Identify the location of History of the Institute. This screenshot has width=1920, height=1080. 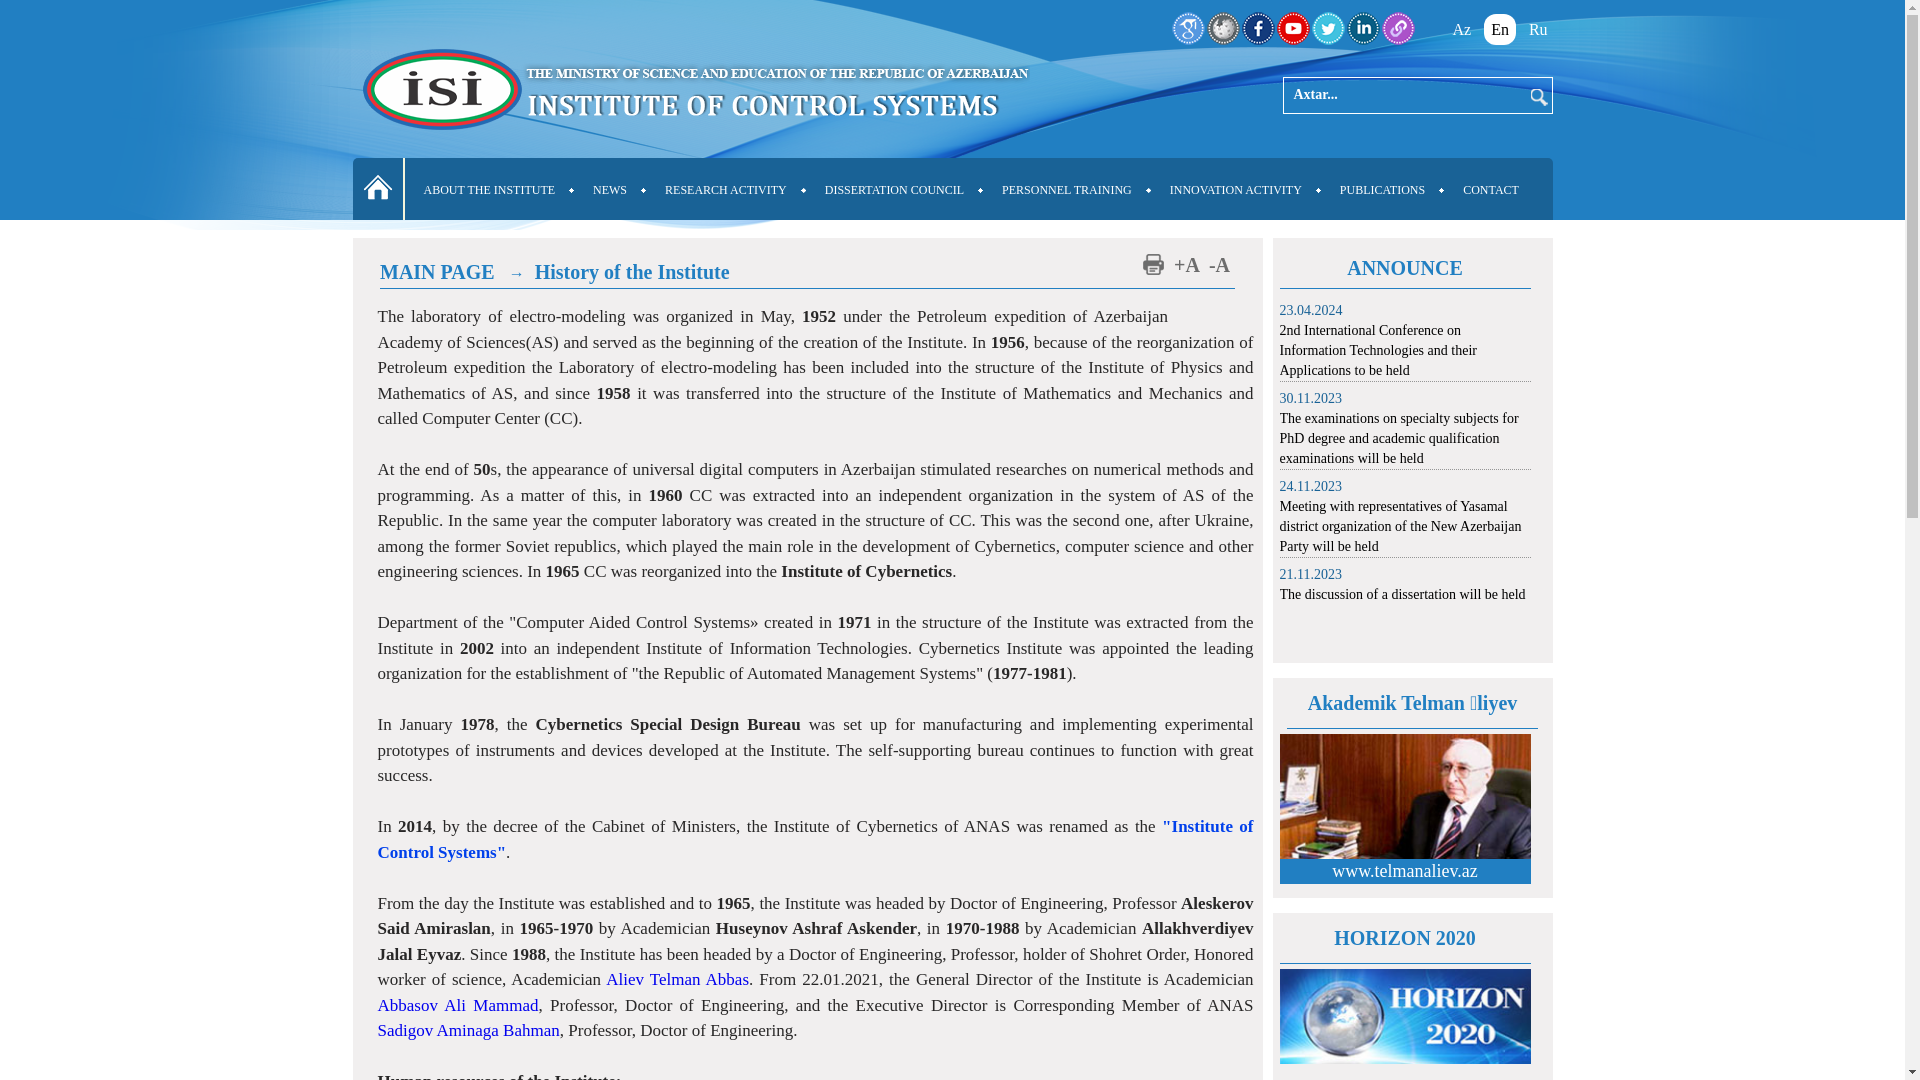
(632, 272).